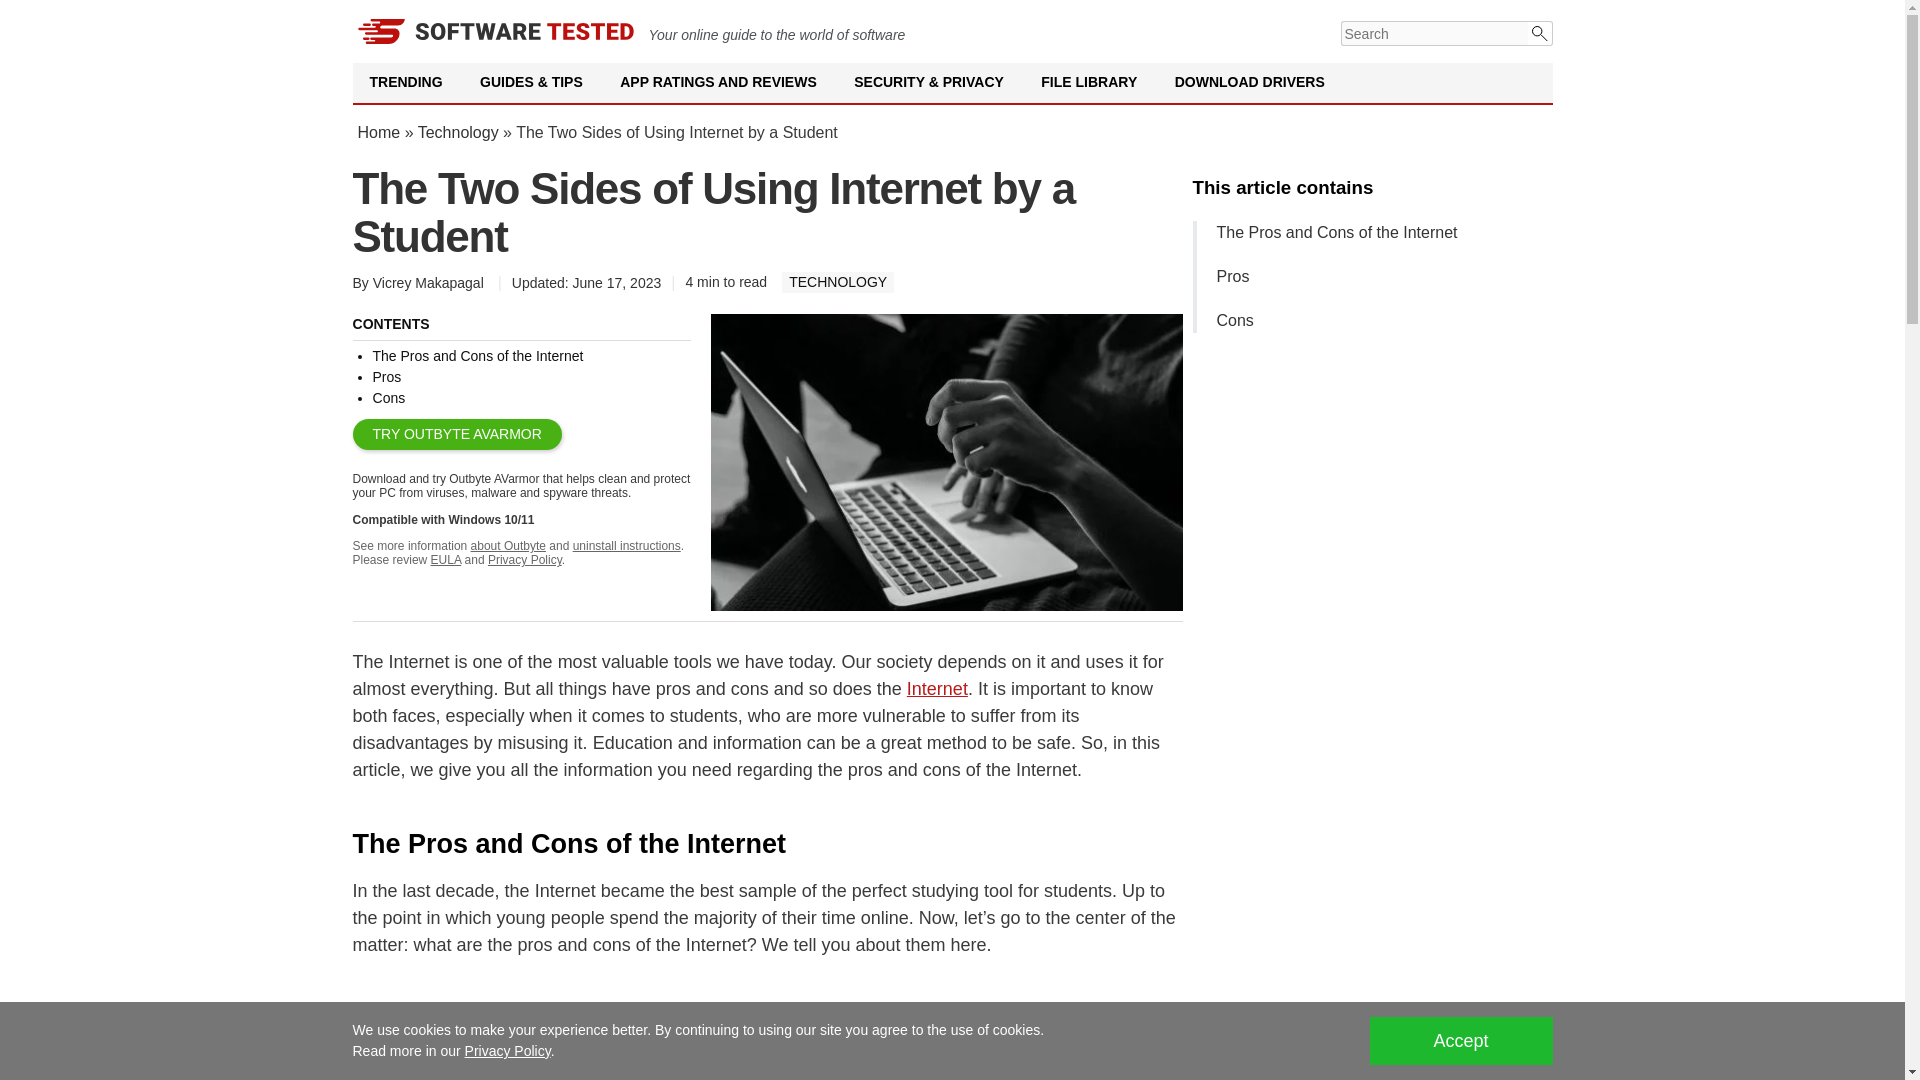 Image resolution: width=1920 pixels, height=1080 pixels. What do you see at coordinates (406, 82) in the screenshot?
I see `TRENDING` at bounding box center [406, 82].